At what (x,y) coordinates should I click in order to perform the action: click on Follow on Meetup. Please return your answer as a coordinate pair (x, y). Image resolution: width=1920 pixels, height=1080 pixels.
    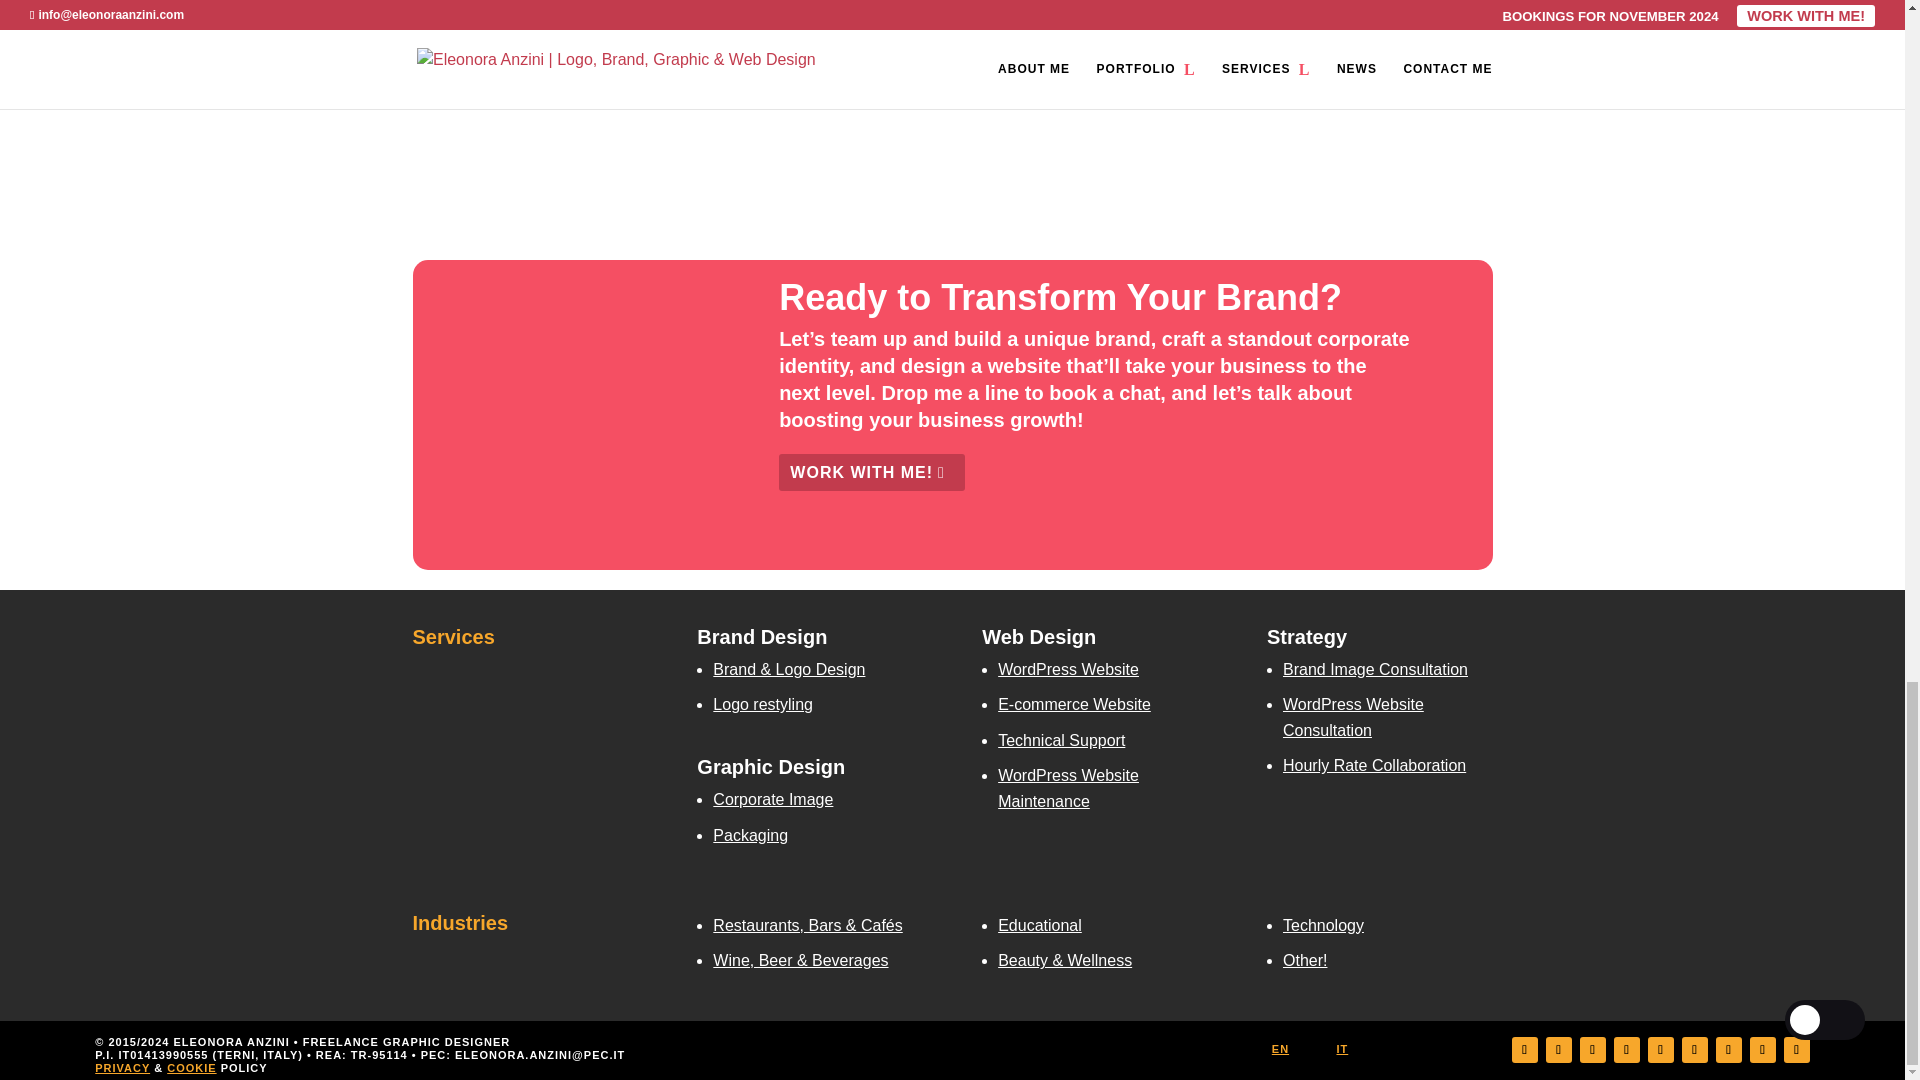
    Looking at the image, I should click on (1728, 1049).